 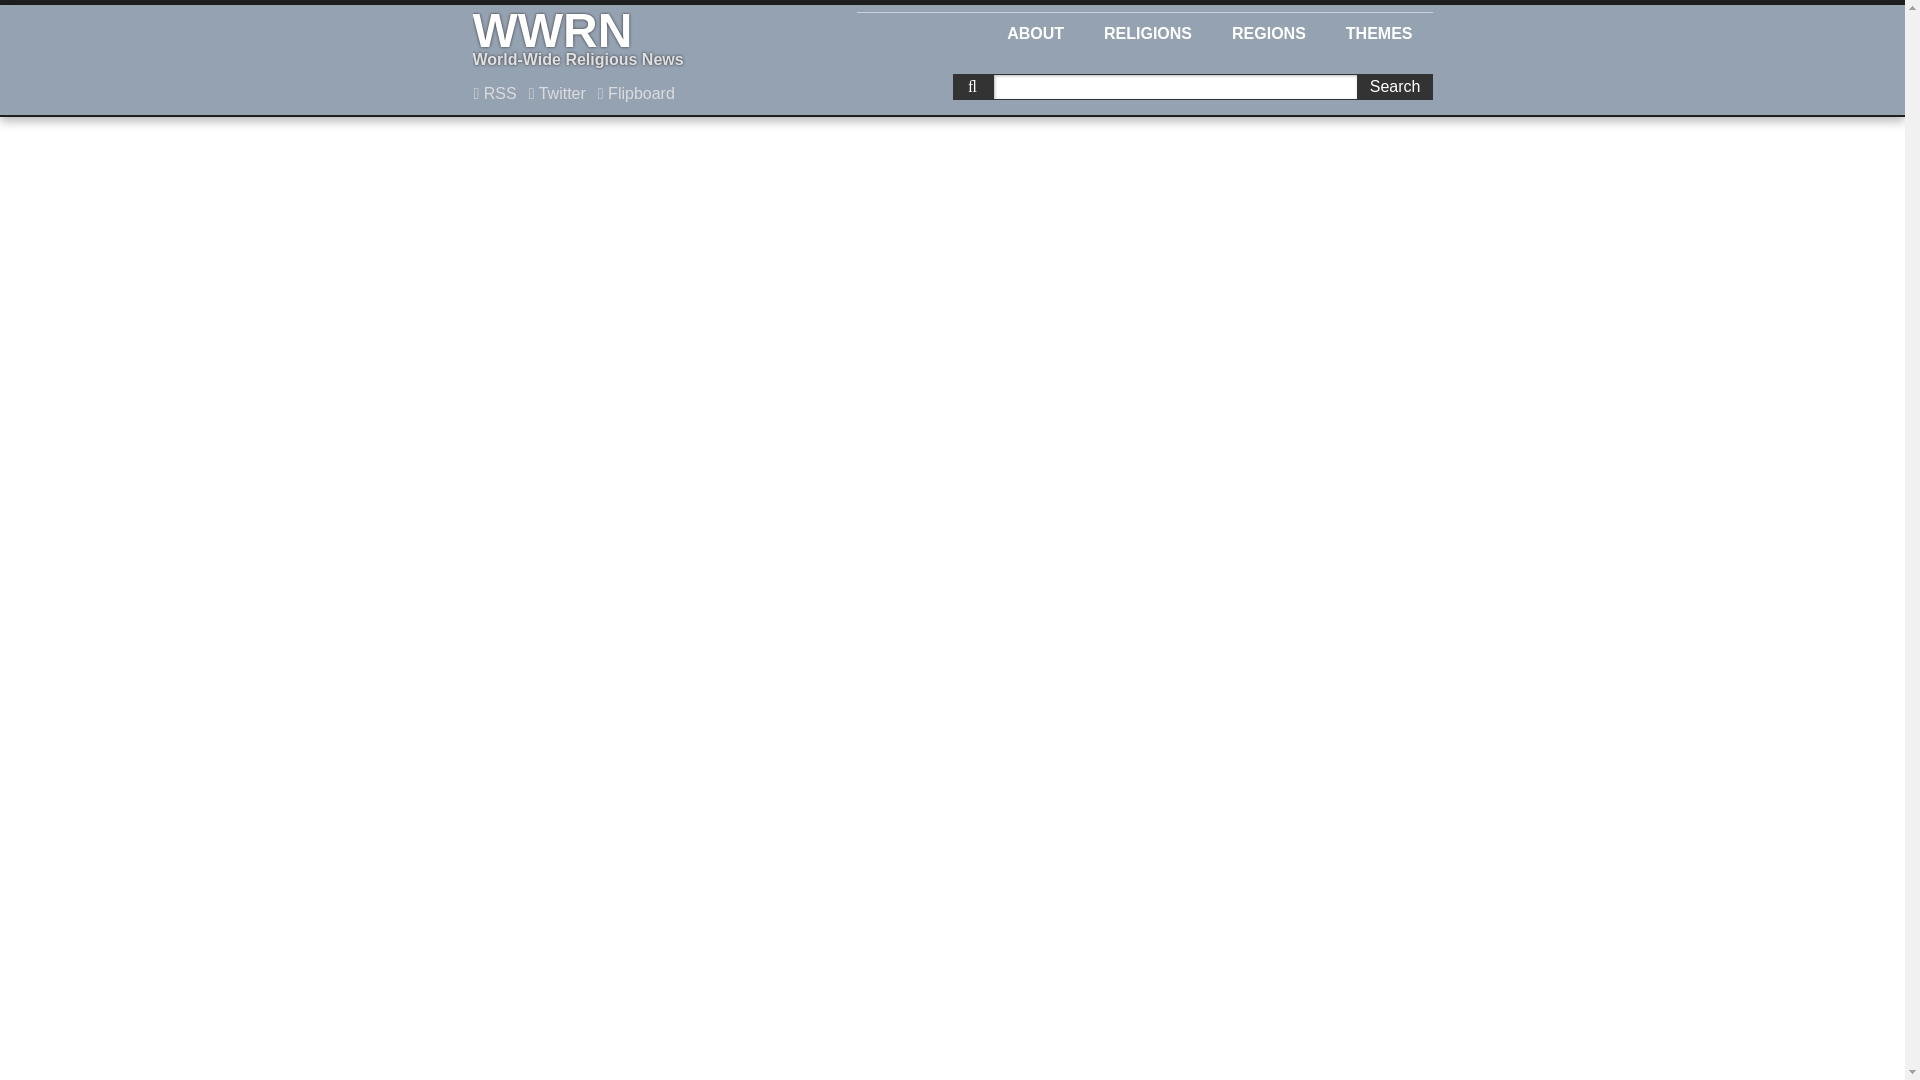 I want to click on ABOUT, so click(x=1268, y=30).